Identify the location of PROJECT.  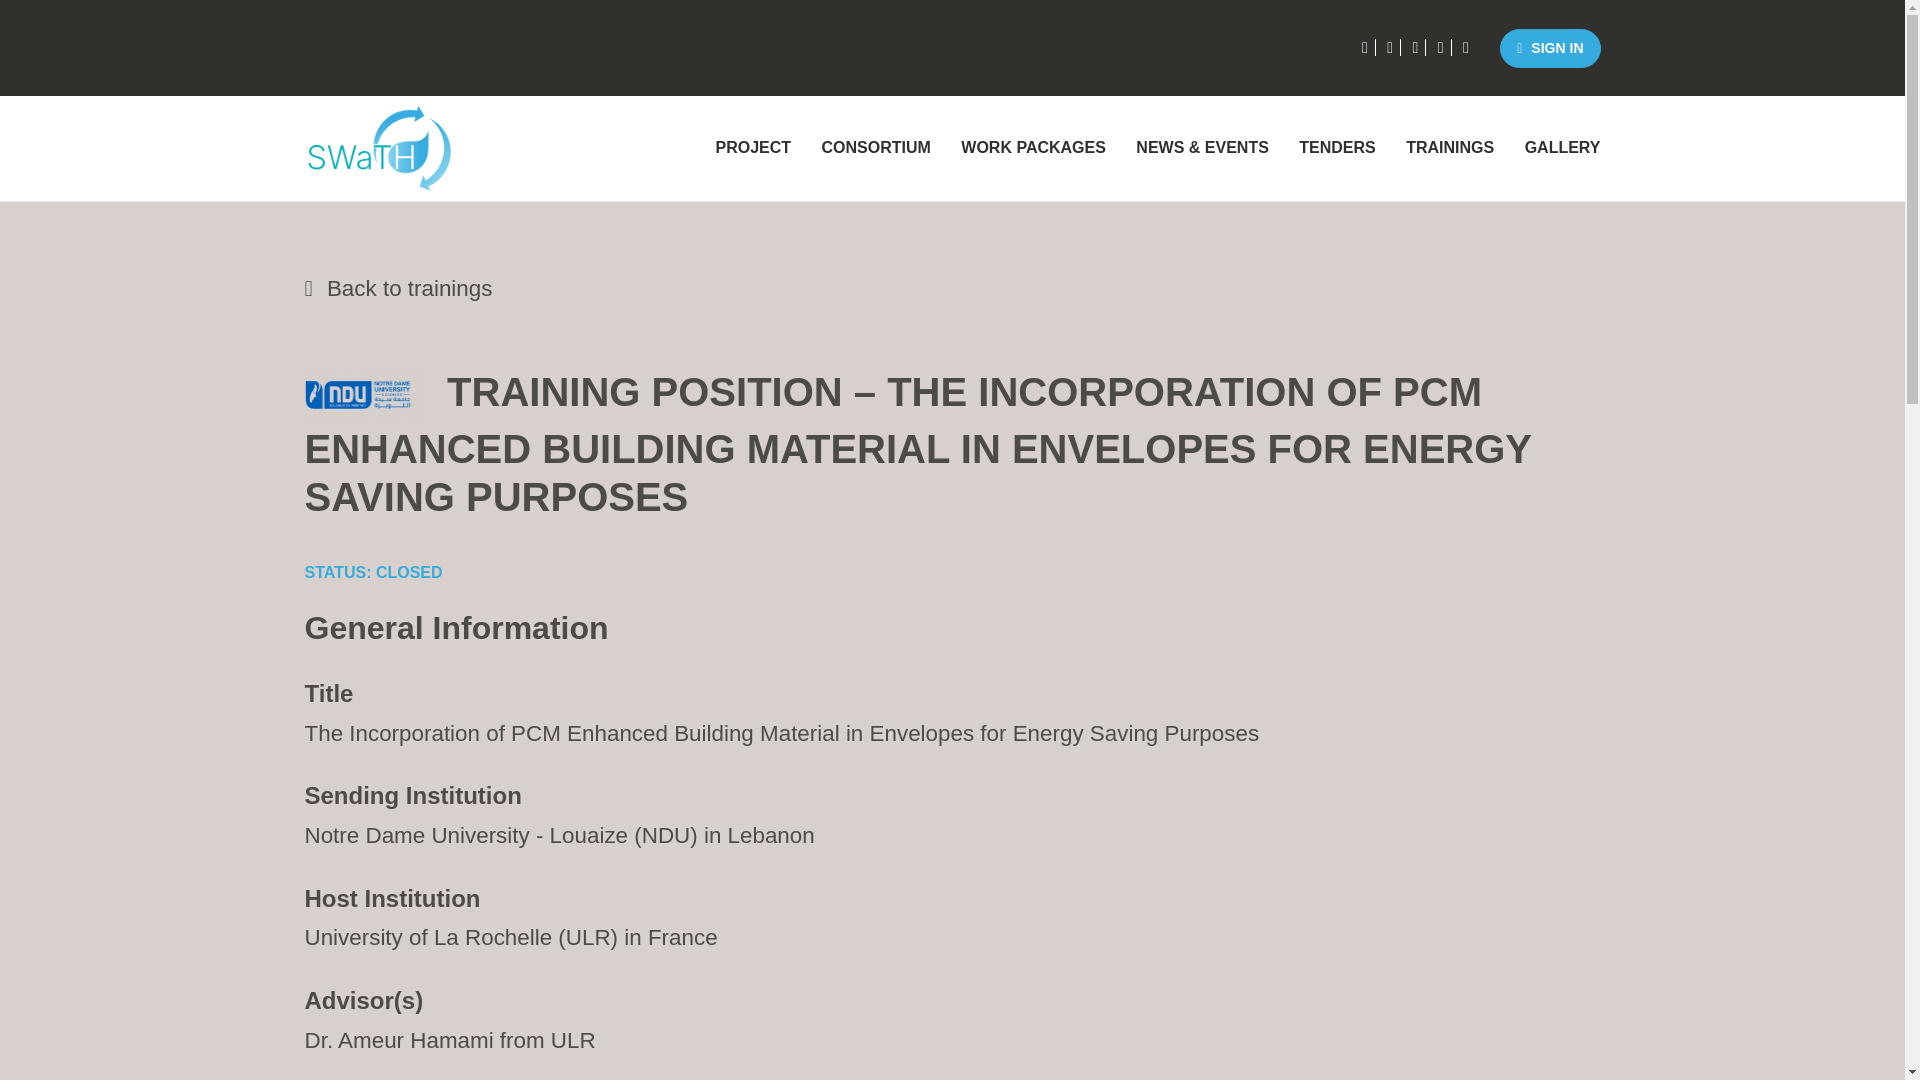
(753, 148).